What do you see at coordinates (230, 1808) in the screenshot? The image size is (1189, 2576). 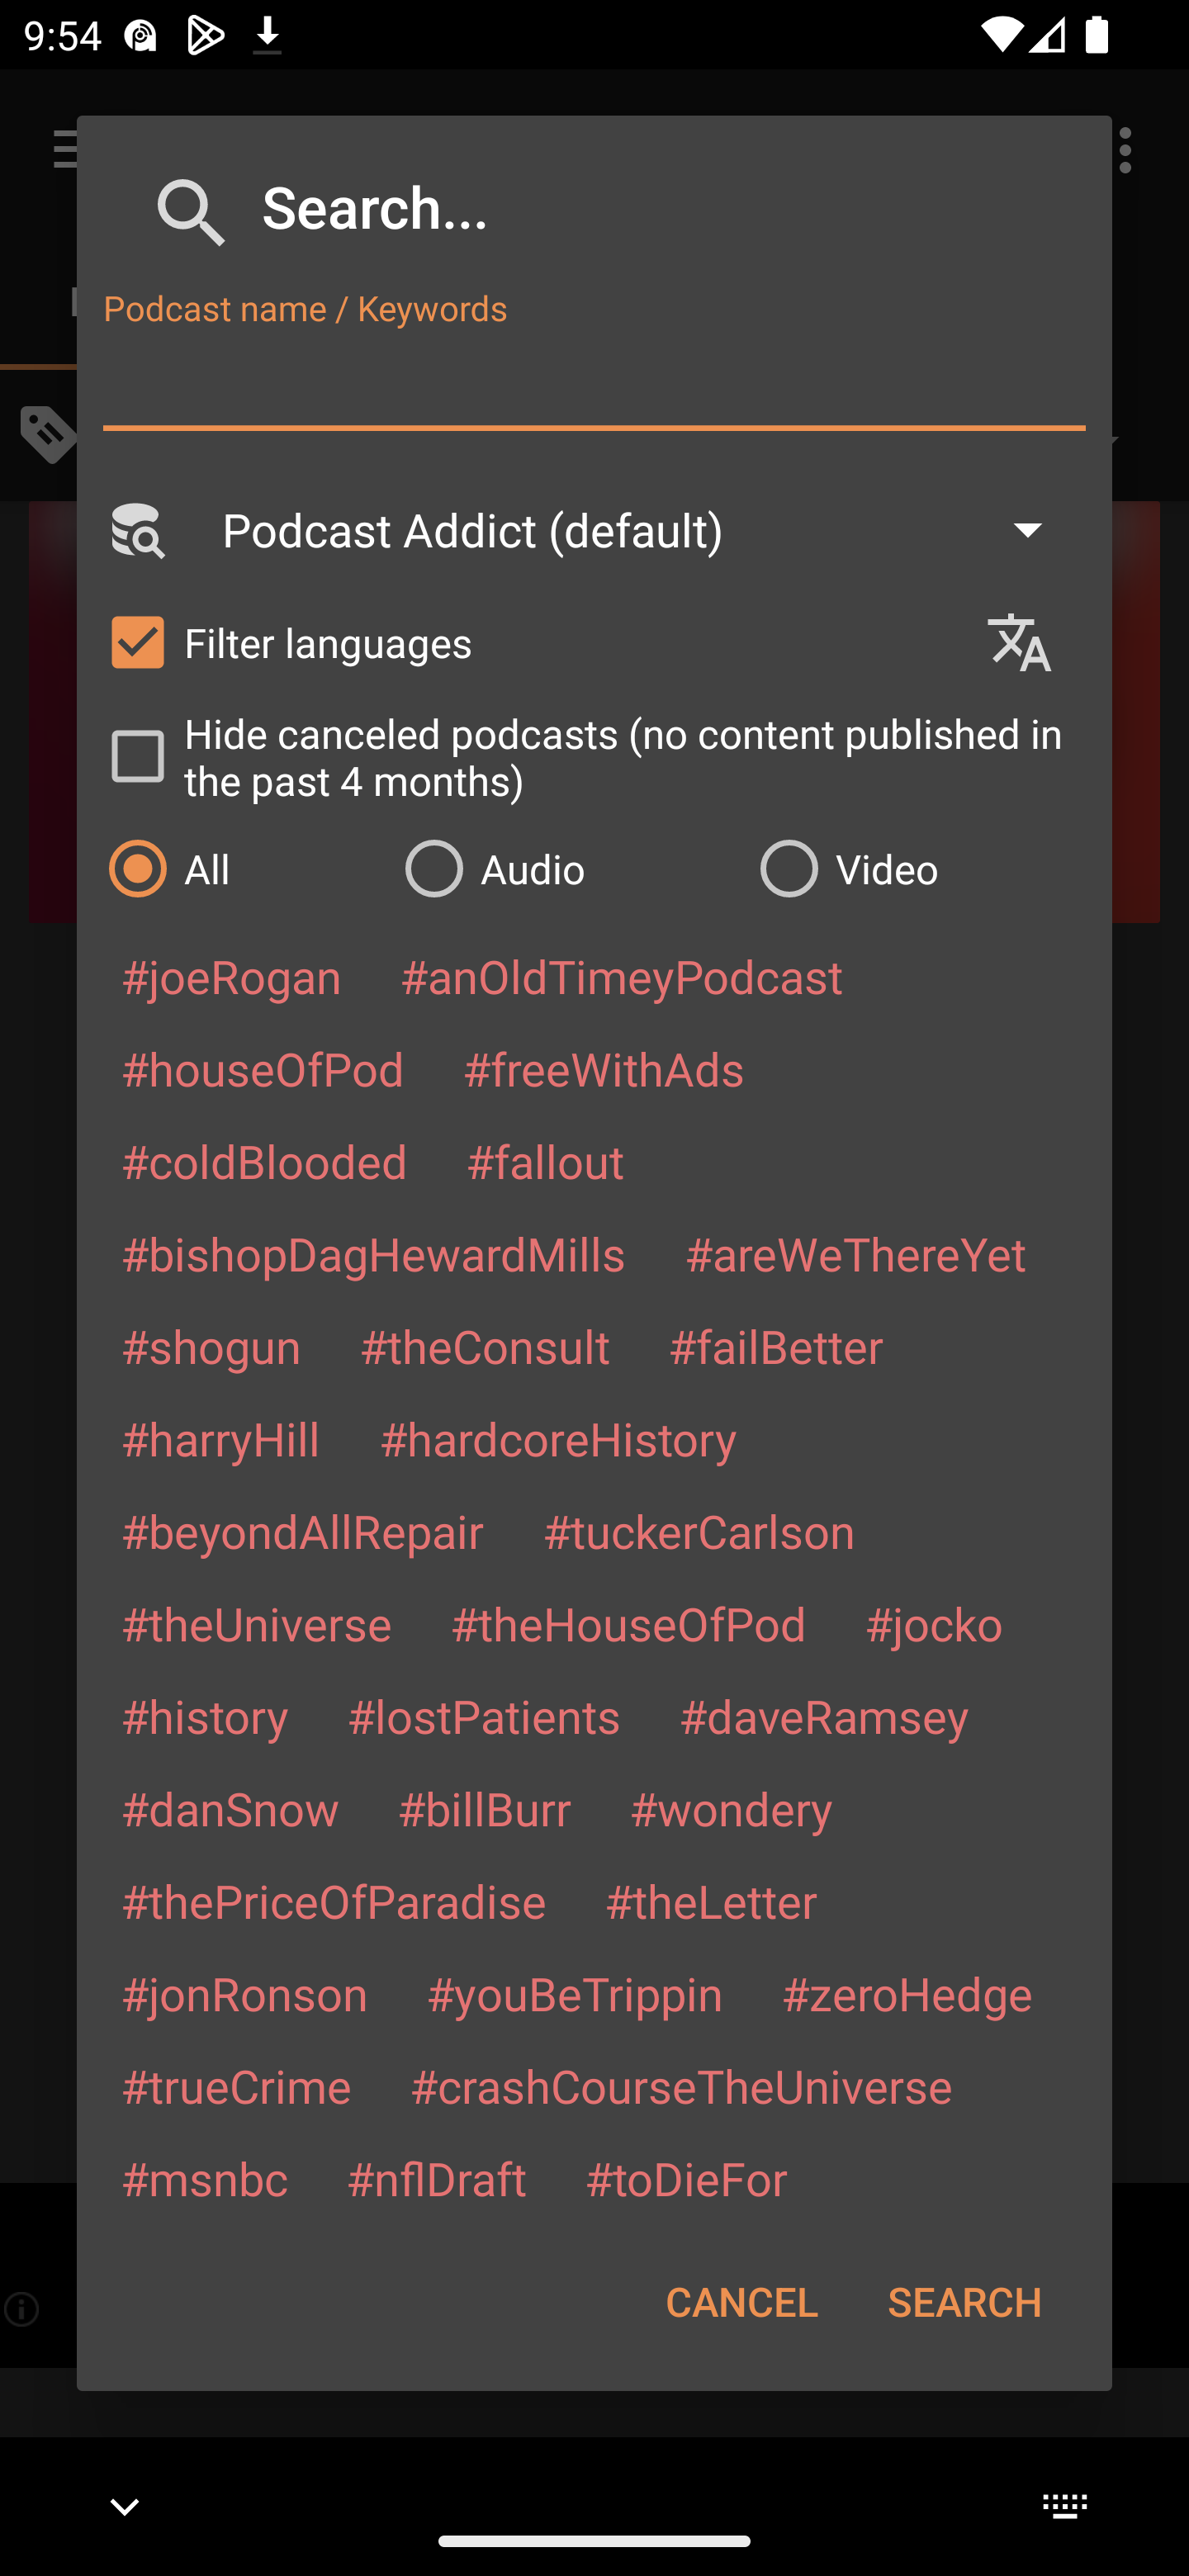 I see `#danSnow` at bounding box center [230, 1808].